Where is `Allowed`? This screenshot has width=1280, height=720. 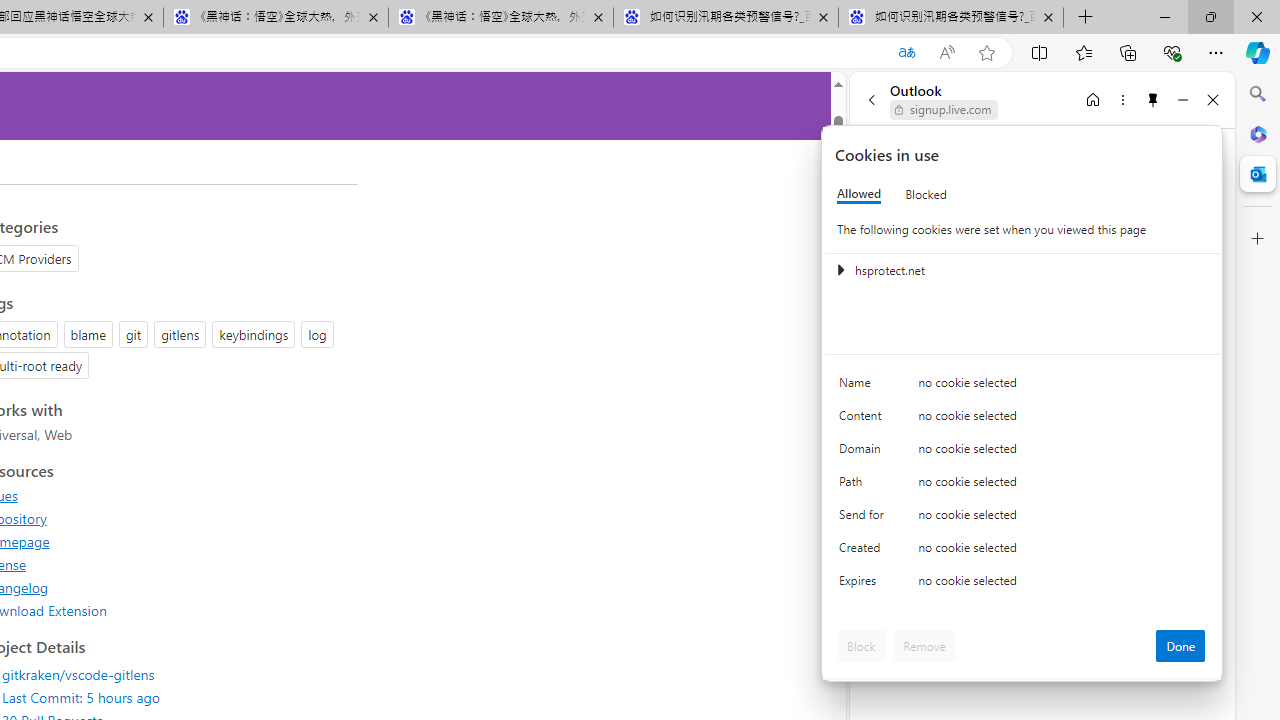
Allowed is located at coordinates (859, 194).